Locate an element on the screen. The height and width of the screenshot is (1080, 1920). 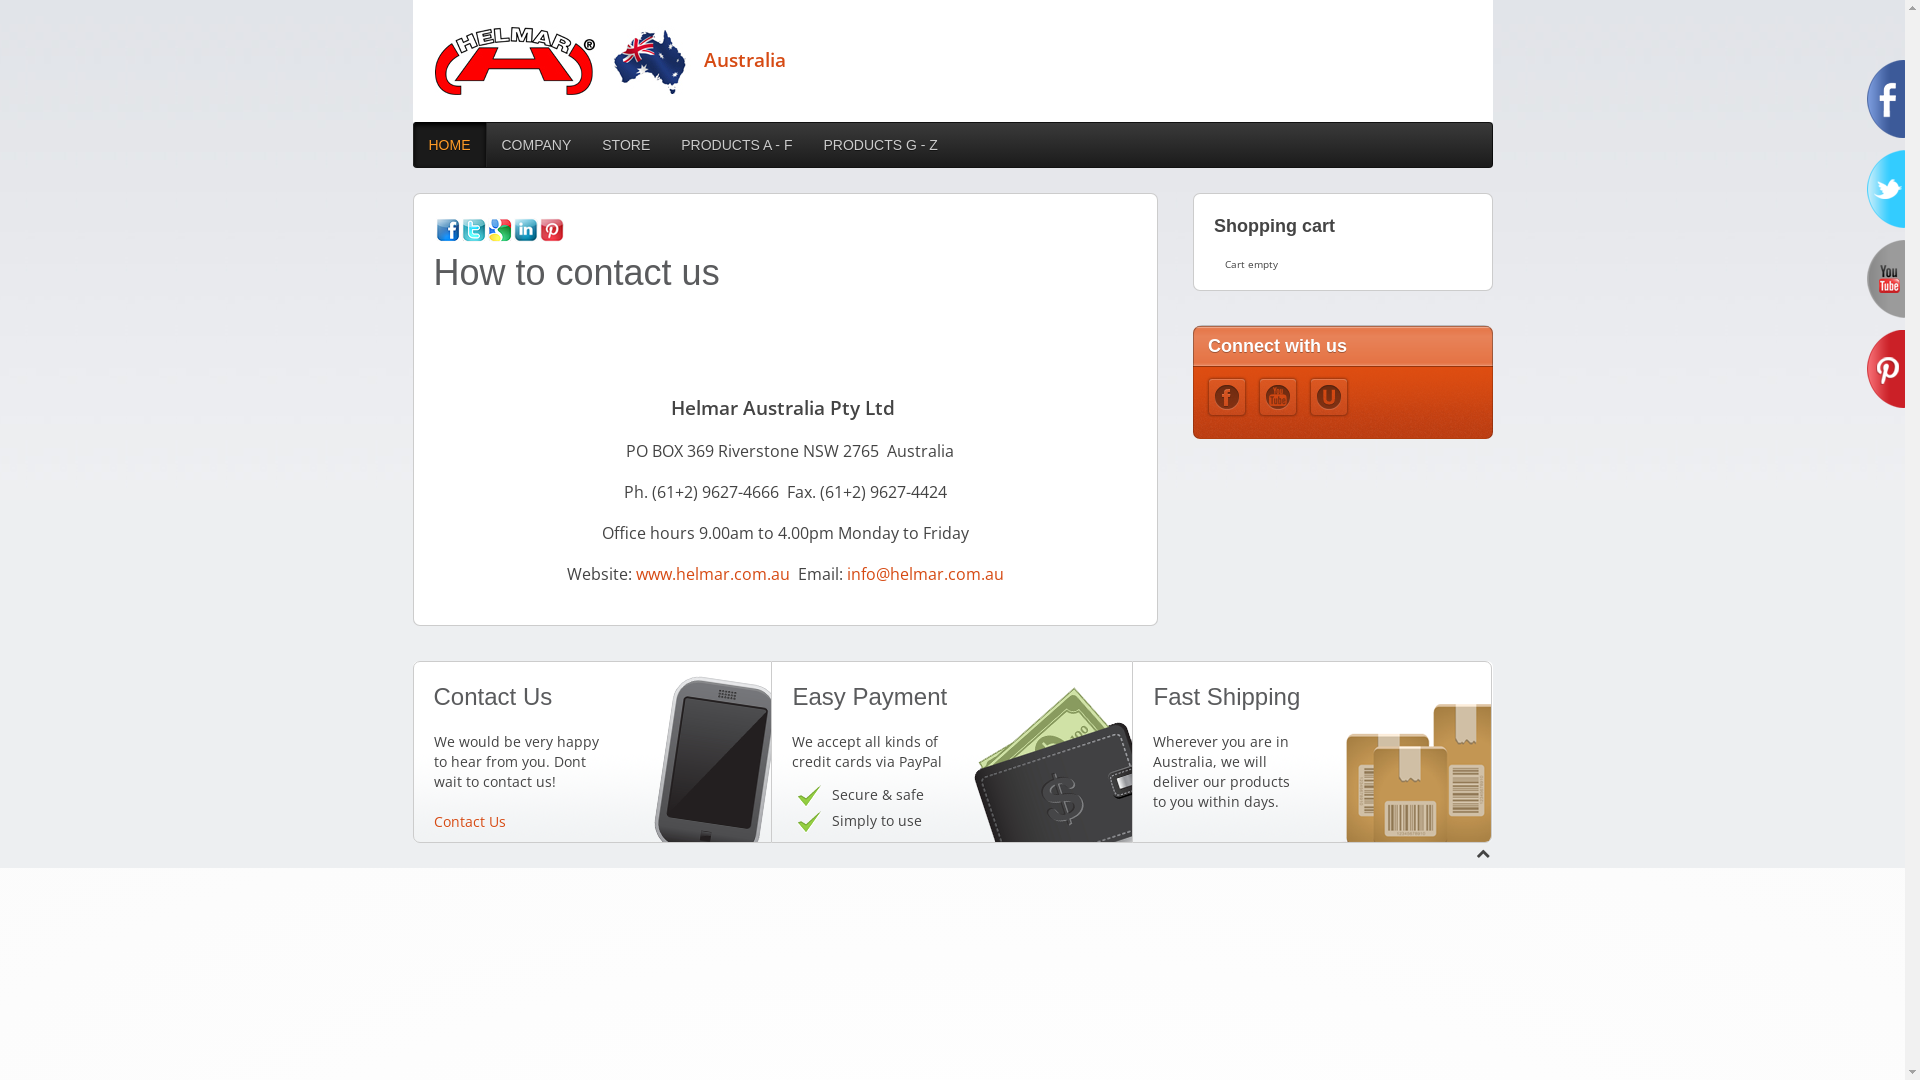
Facebook is located at coordinates (1227, 397).